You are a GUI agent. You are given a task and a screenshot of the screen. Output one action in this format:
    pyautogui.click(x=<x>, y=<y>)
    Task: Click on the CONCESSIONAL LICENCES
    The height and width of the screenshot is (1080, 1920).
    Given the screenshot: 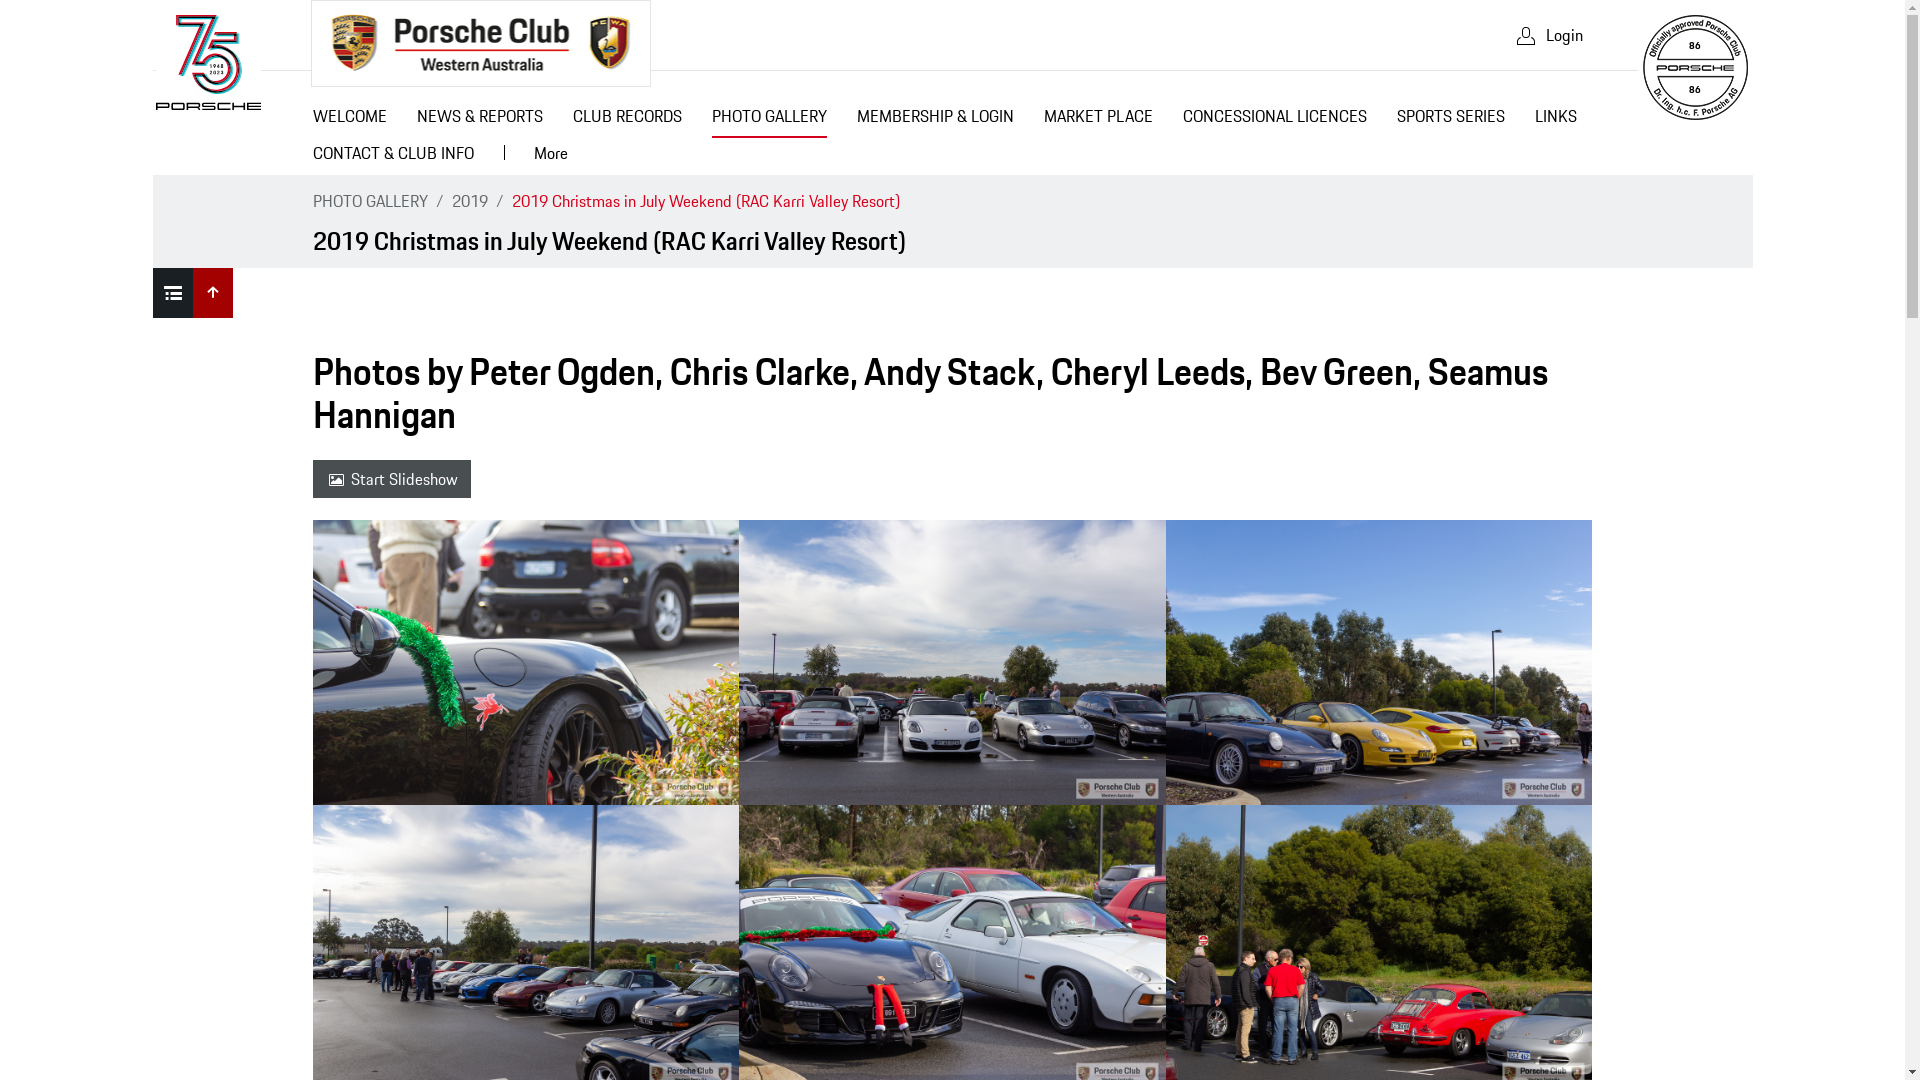 What is the action you would take?
    pyautogui.click(x=1275, y=120)
    